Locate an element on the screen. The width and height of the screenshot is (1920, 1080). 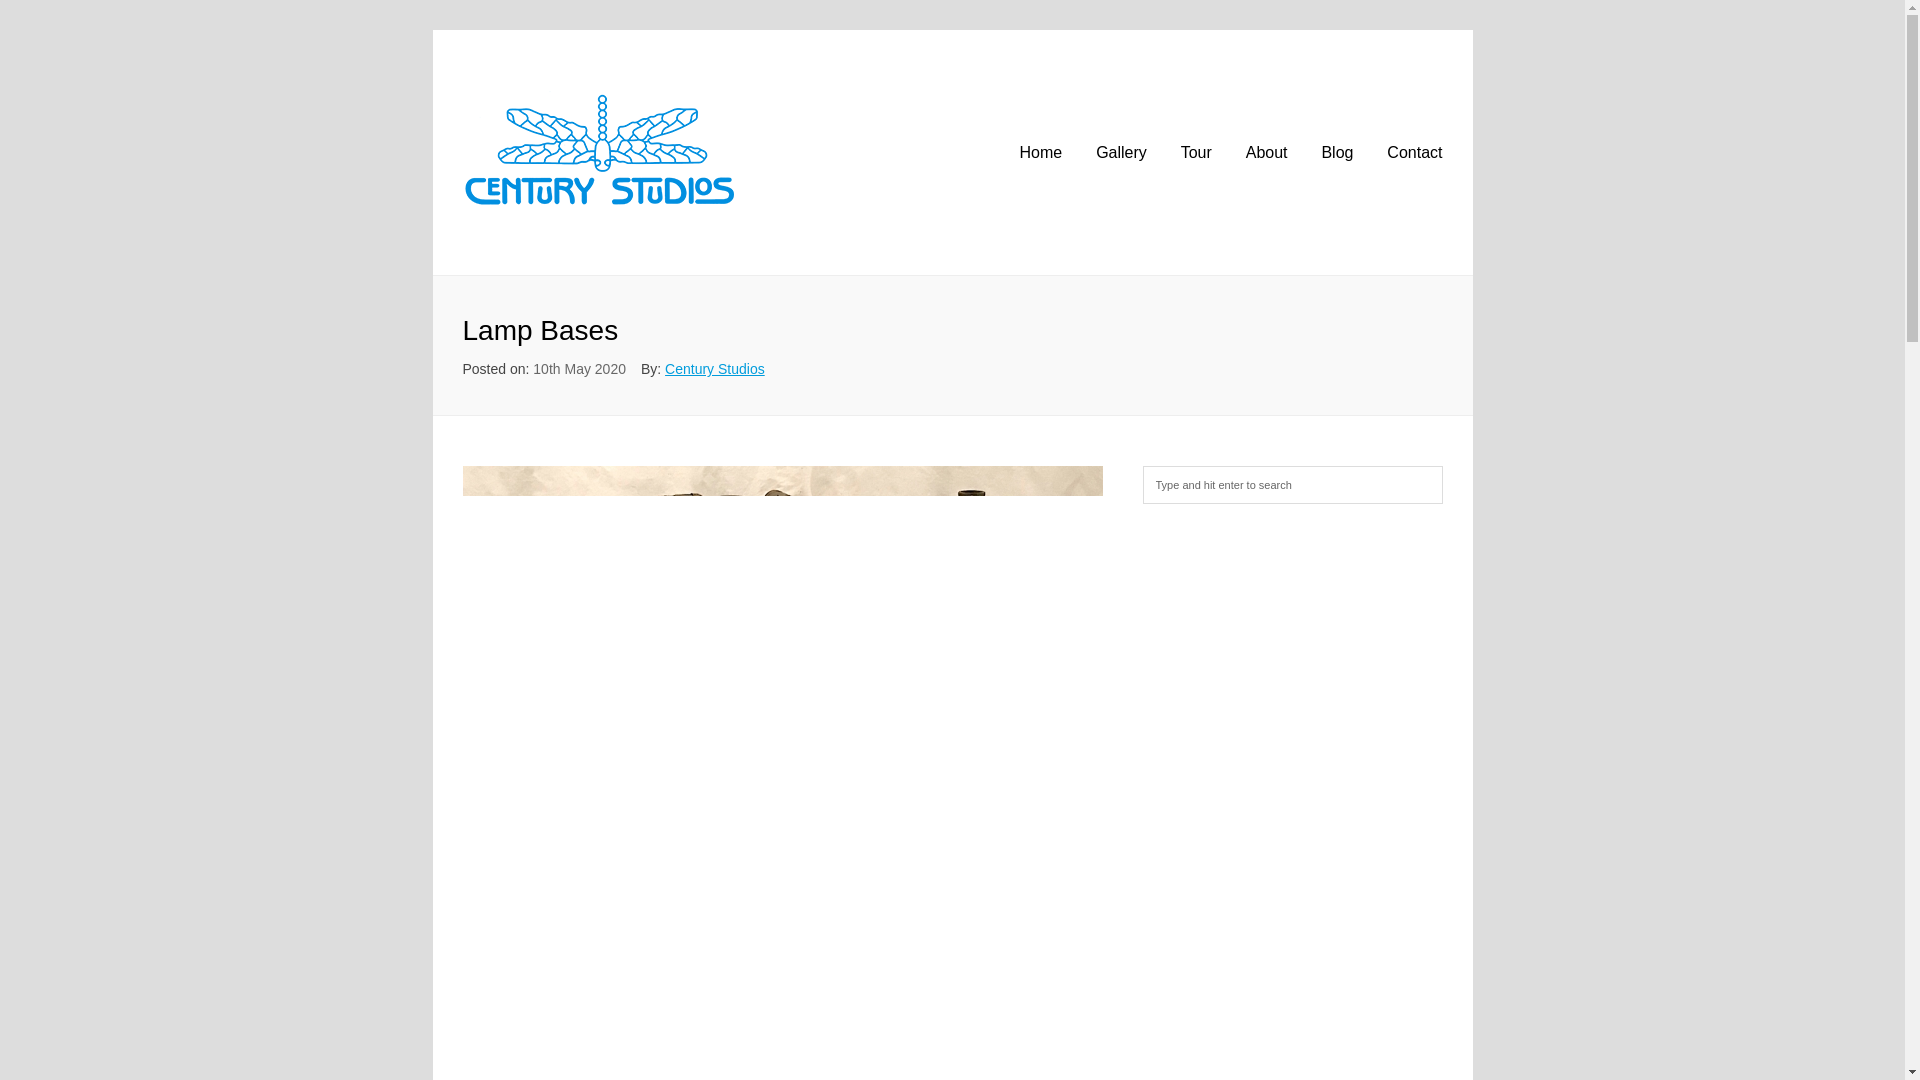
Type and hit enter to search is located at coordinates (1292, 484).